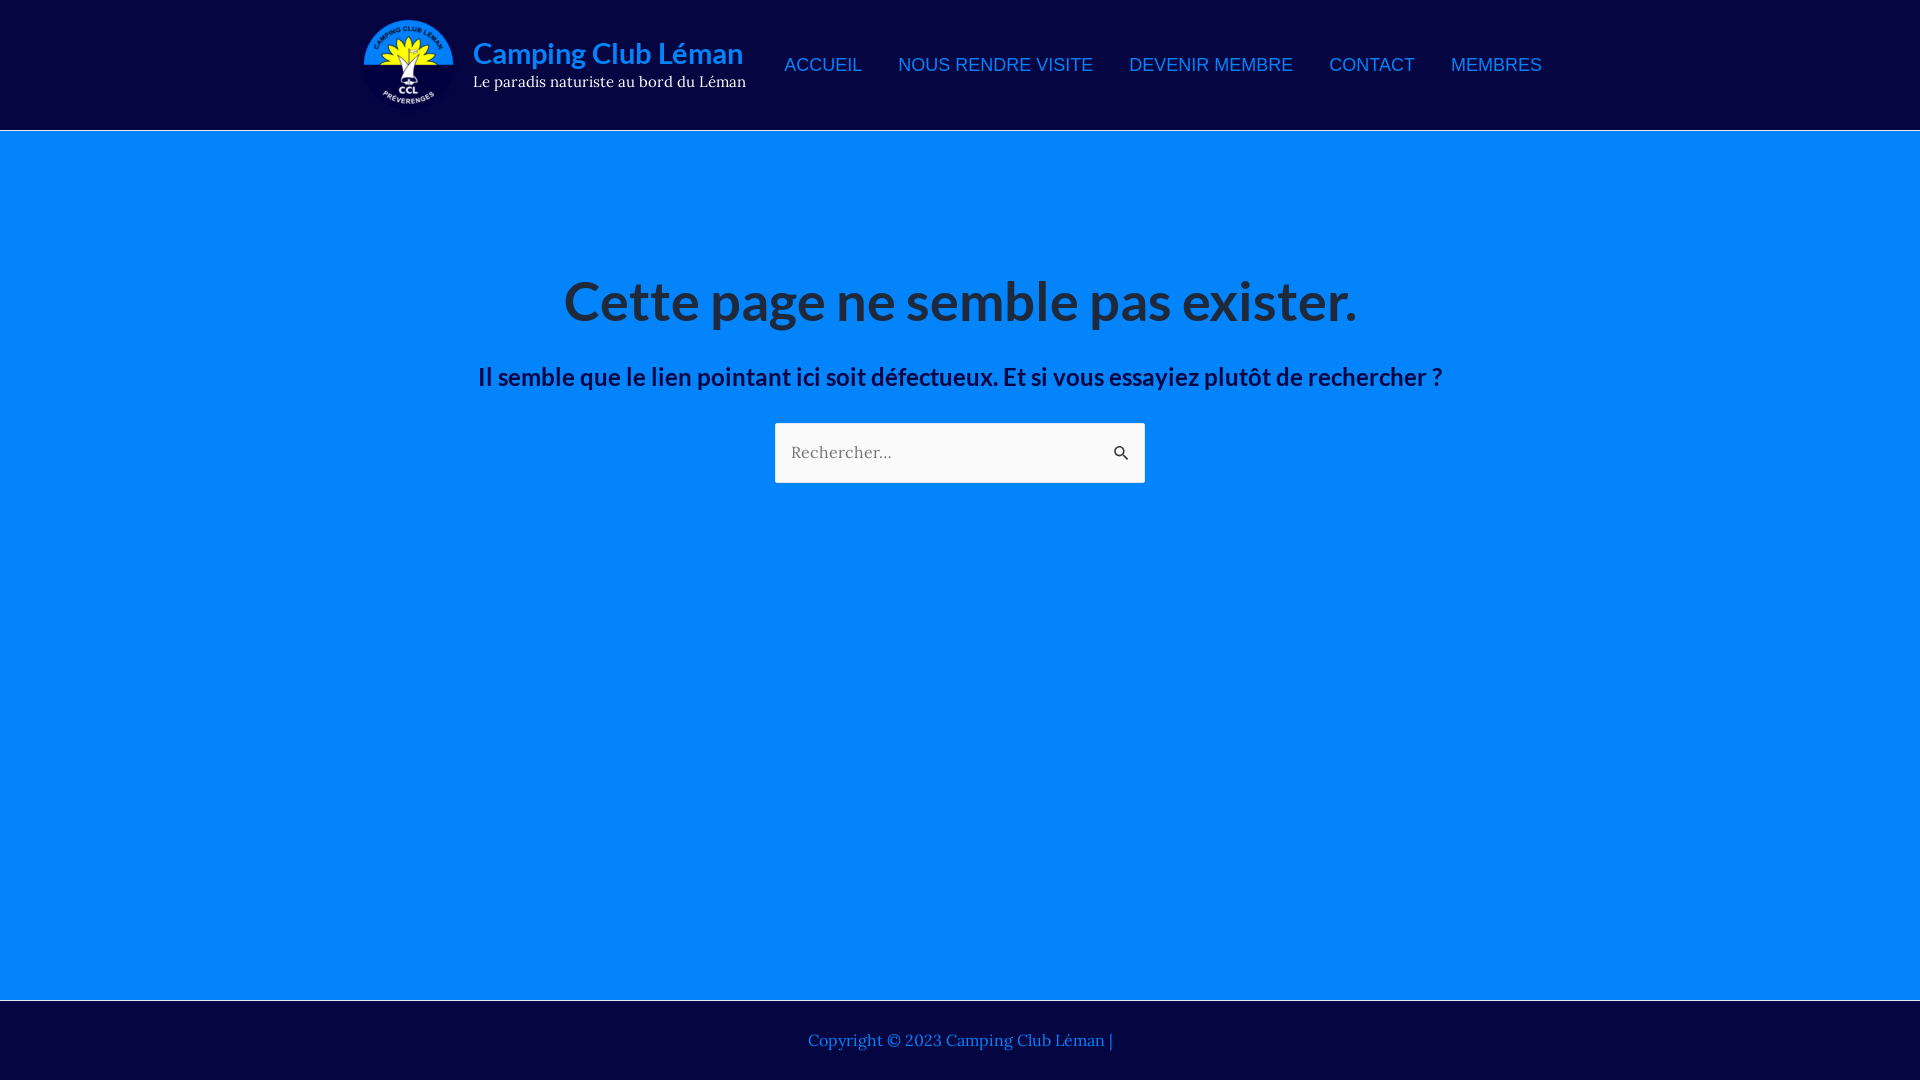 This screenshot has height=1080, width=1920. I want to click on NOUS RENDRE VISITE, so click(996, 65).